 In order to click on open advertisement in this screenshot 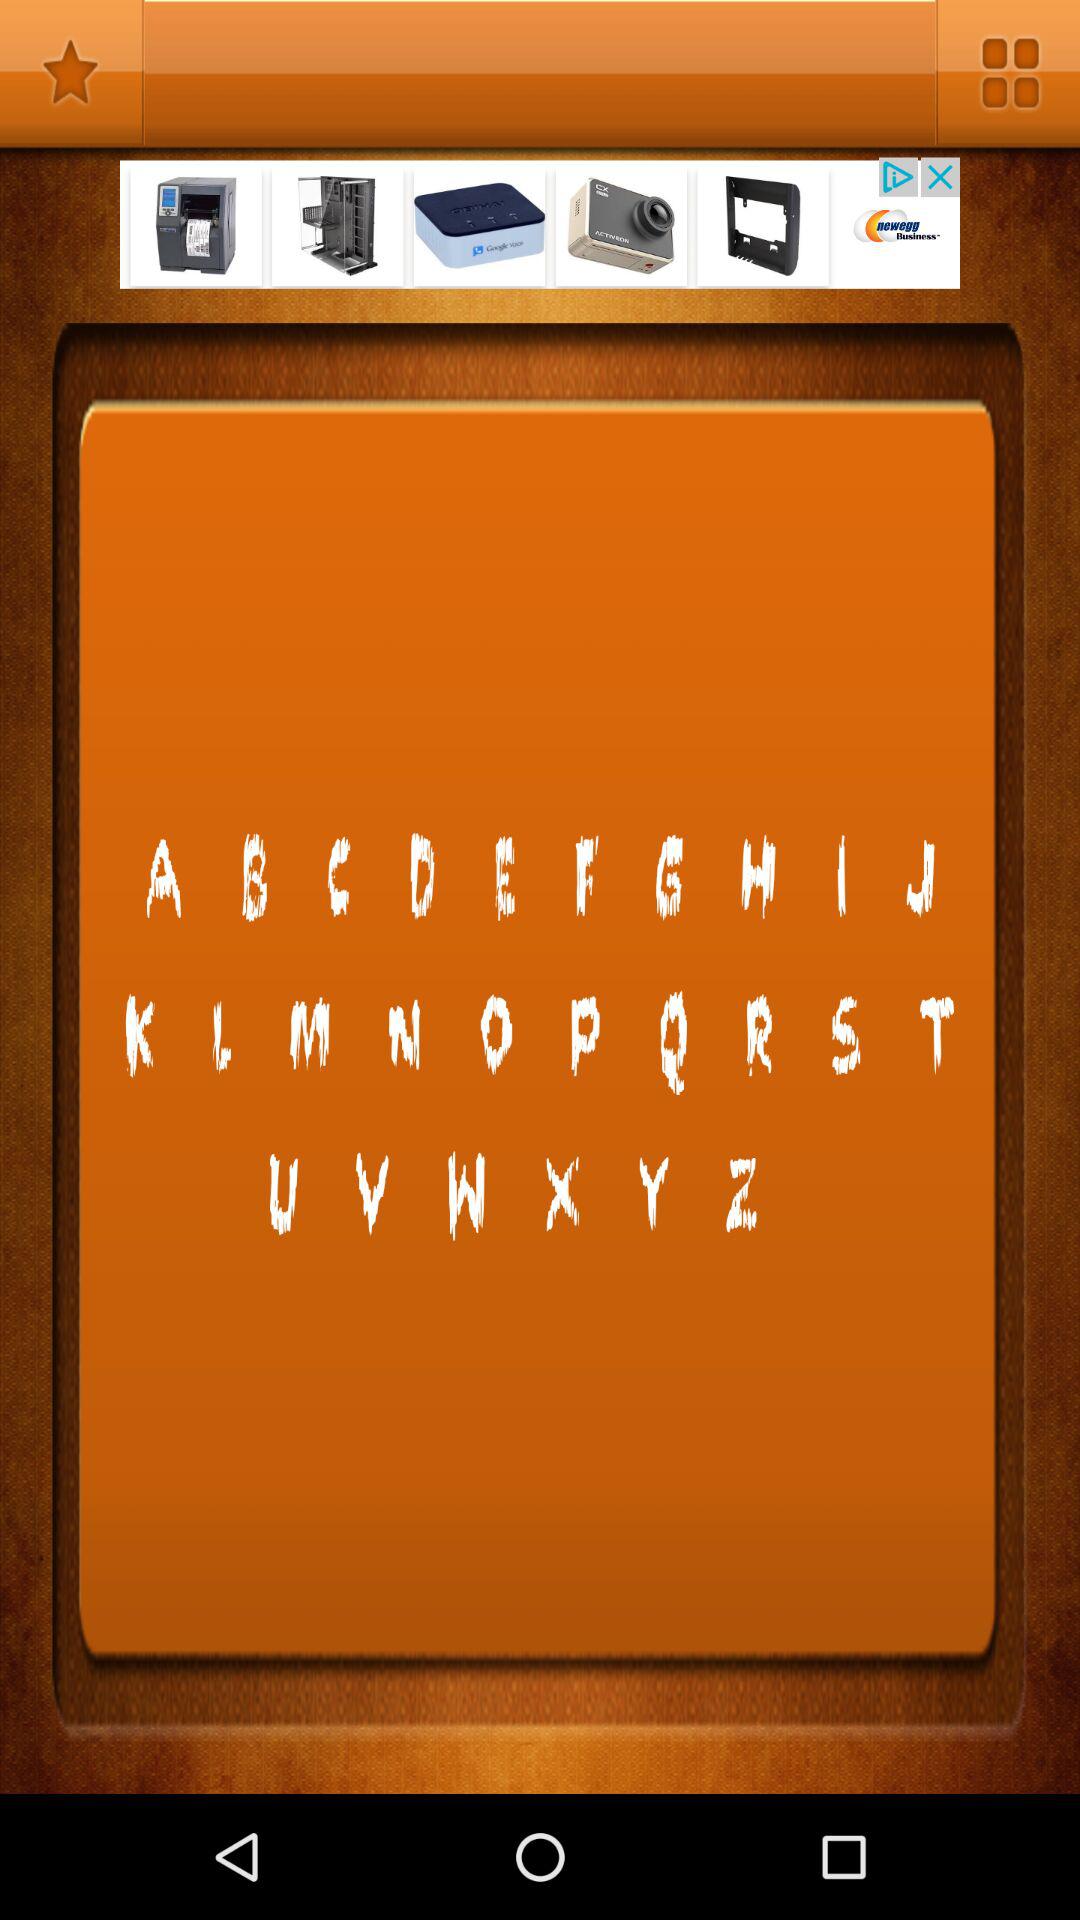, I will do `click(540, 222)`.